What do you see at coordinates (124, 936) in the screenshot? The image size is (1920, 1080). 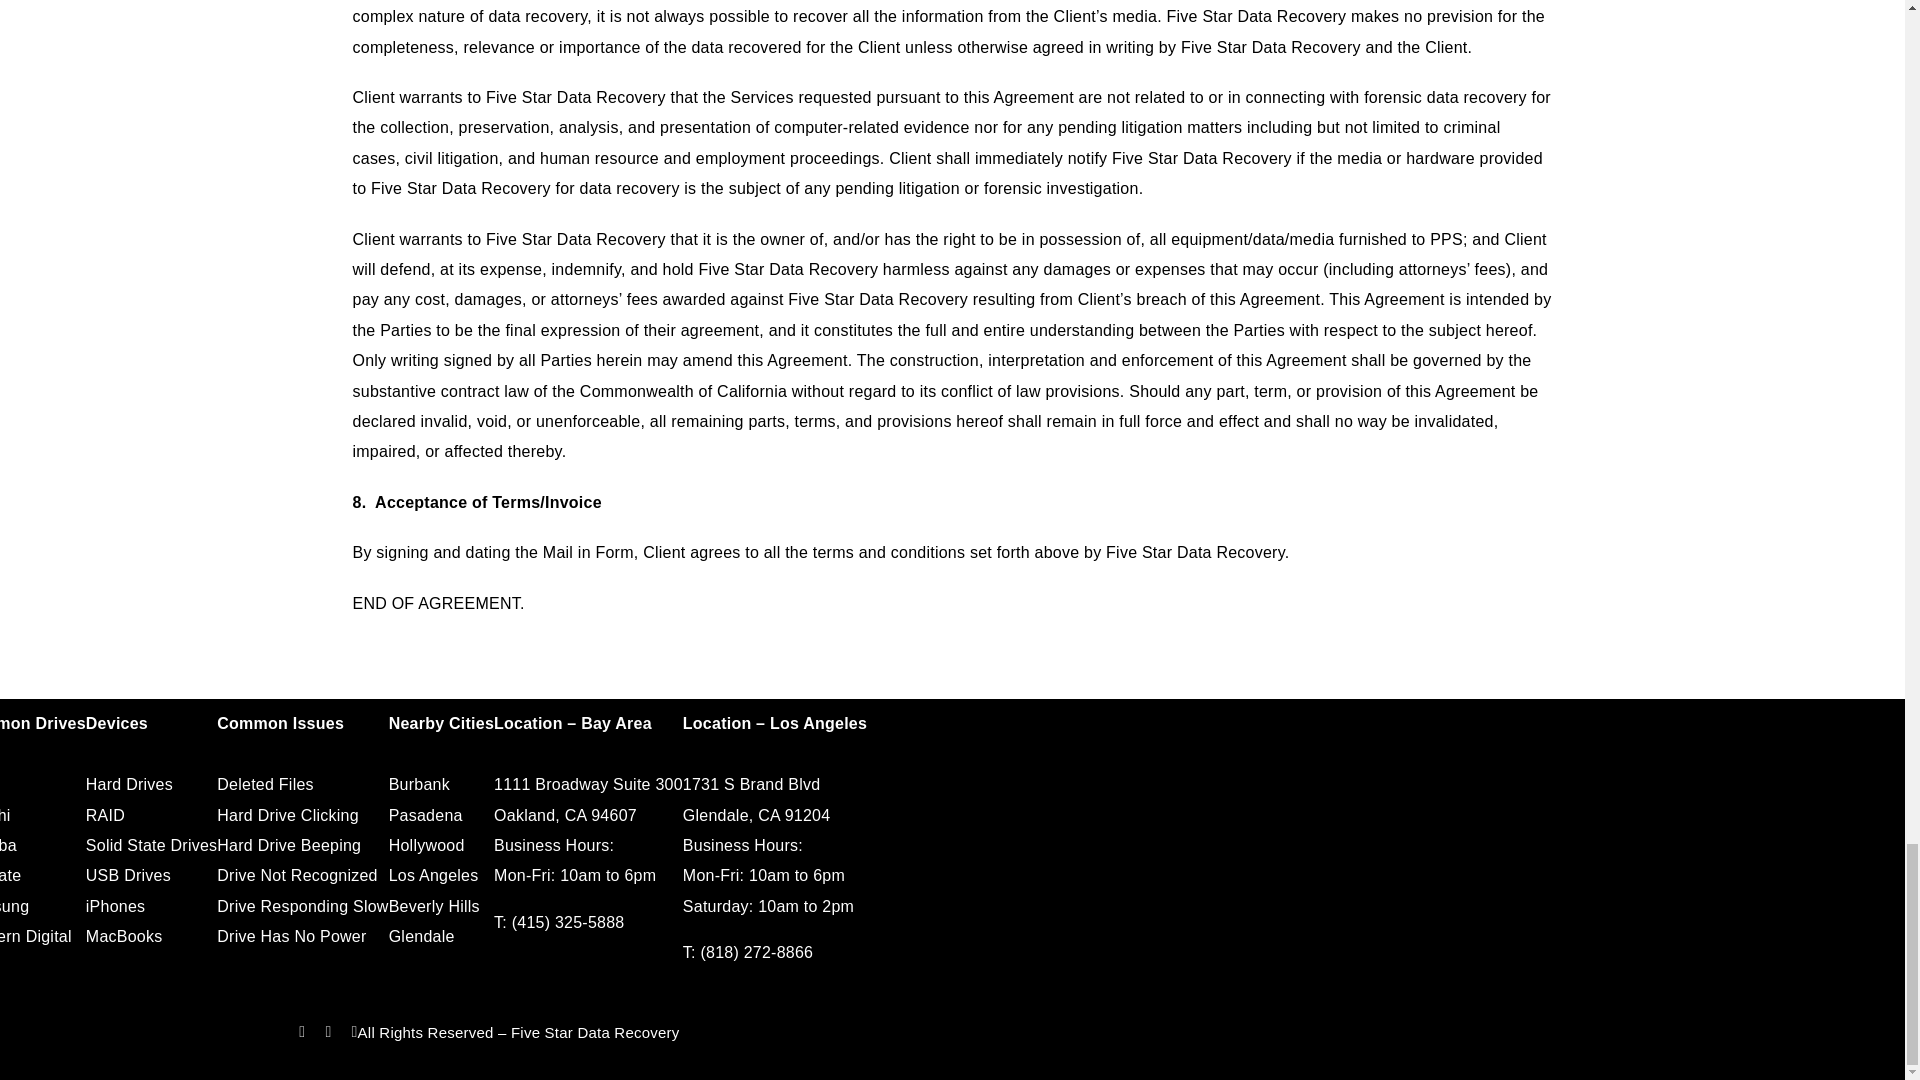 I see `MacBooks` at bounding box center [124, 936].